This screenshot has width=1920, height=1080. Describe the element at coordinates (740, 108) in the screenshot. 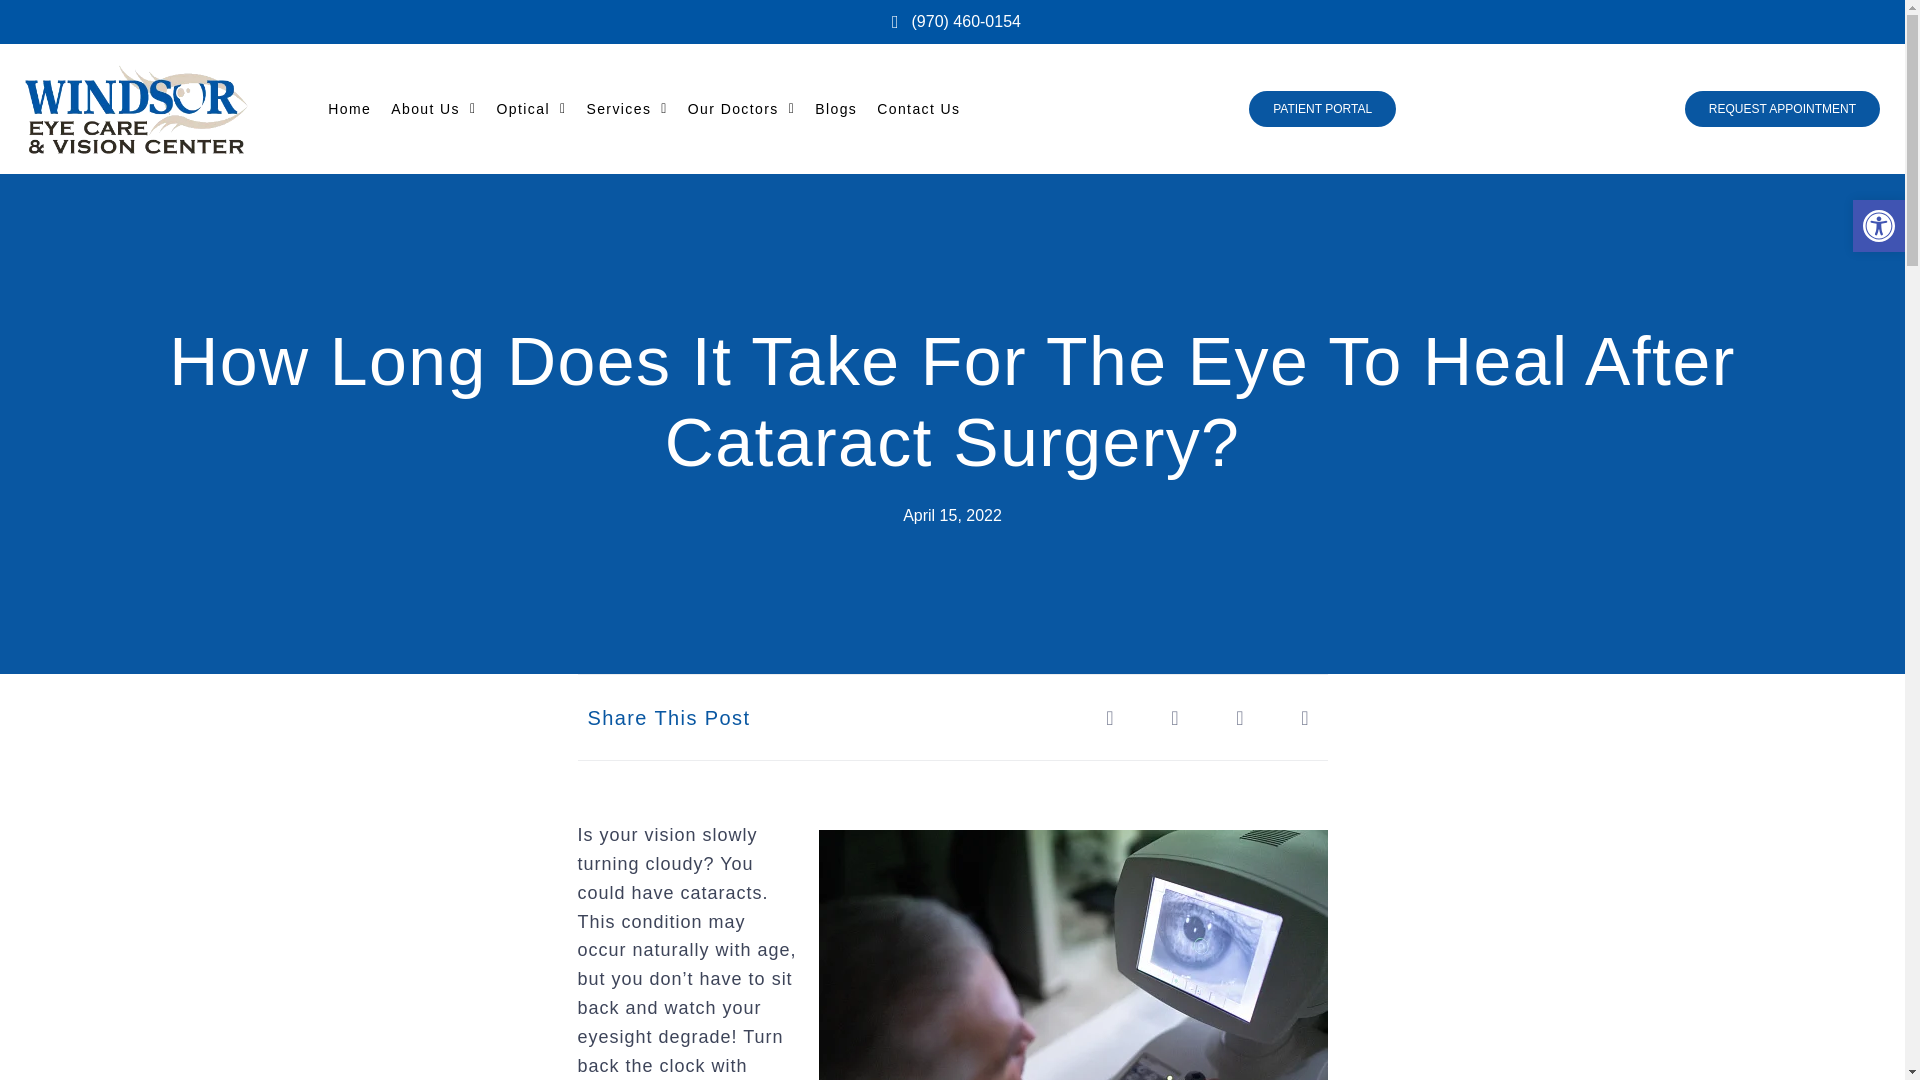

I see `Our Doctors` at that location.